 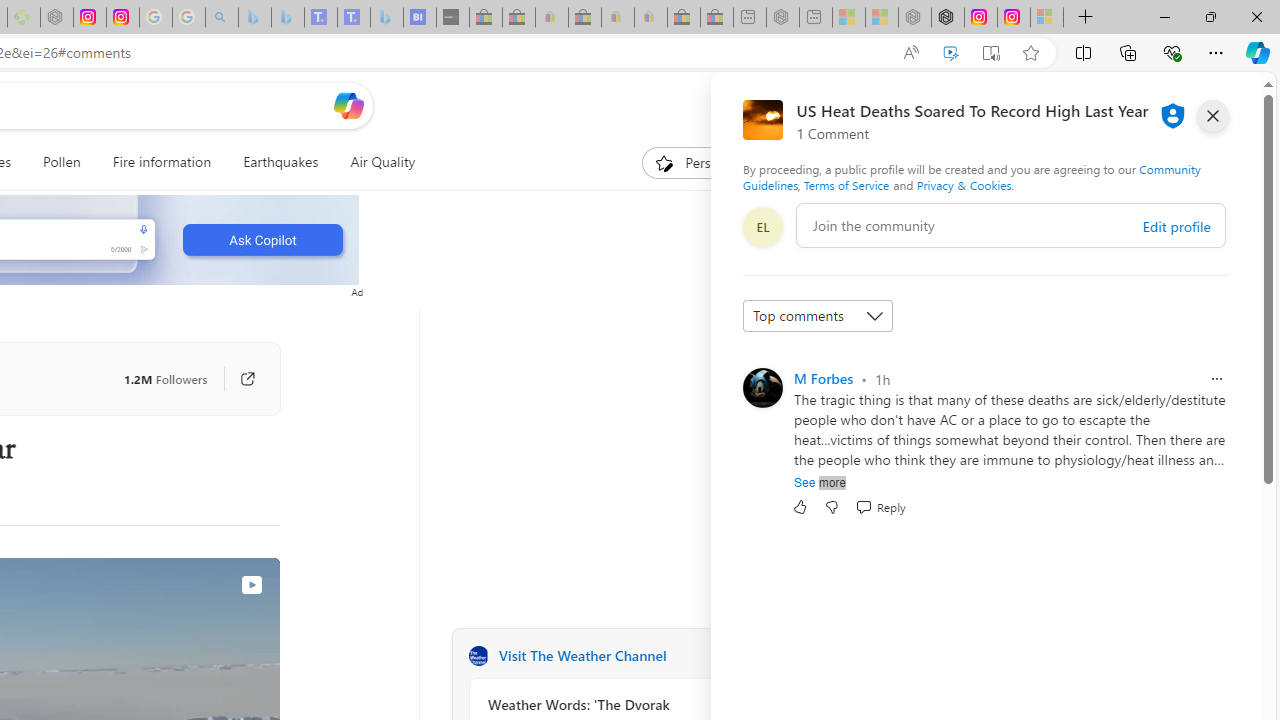 What do you see at coordinates (650, 18) in the screenshot?
I see `Payments Terms of Use | eBay.com - Sleeping` at bounding box center [650, 18].